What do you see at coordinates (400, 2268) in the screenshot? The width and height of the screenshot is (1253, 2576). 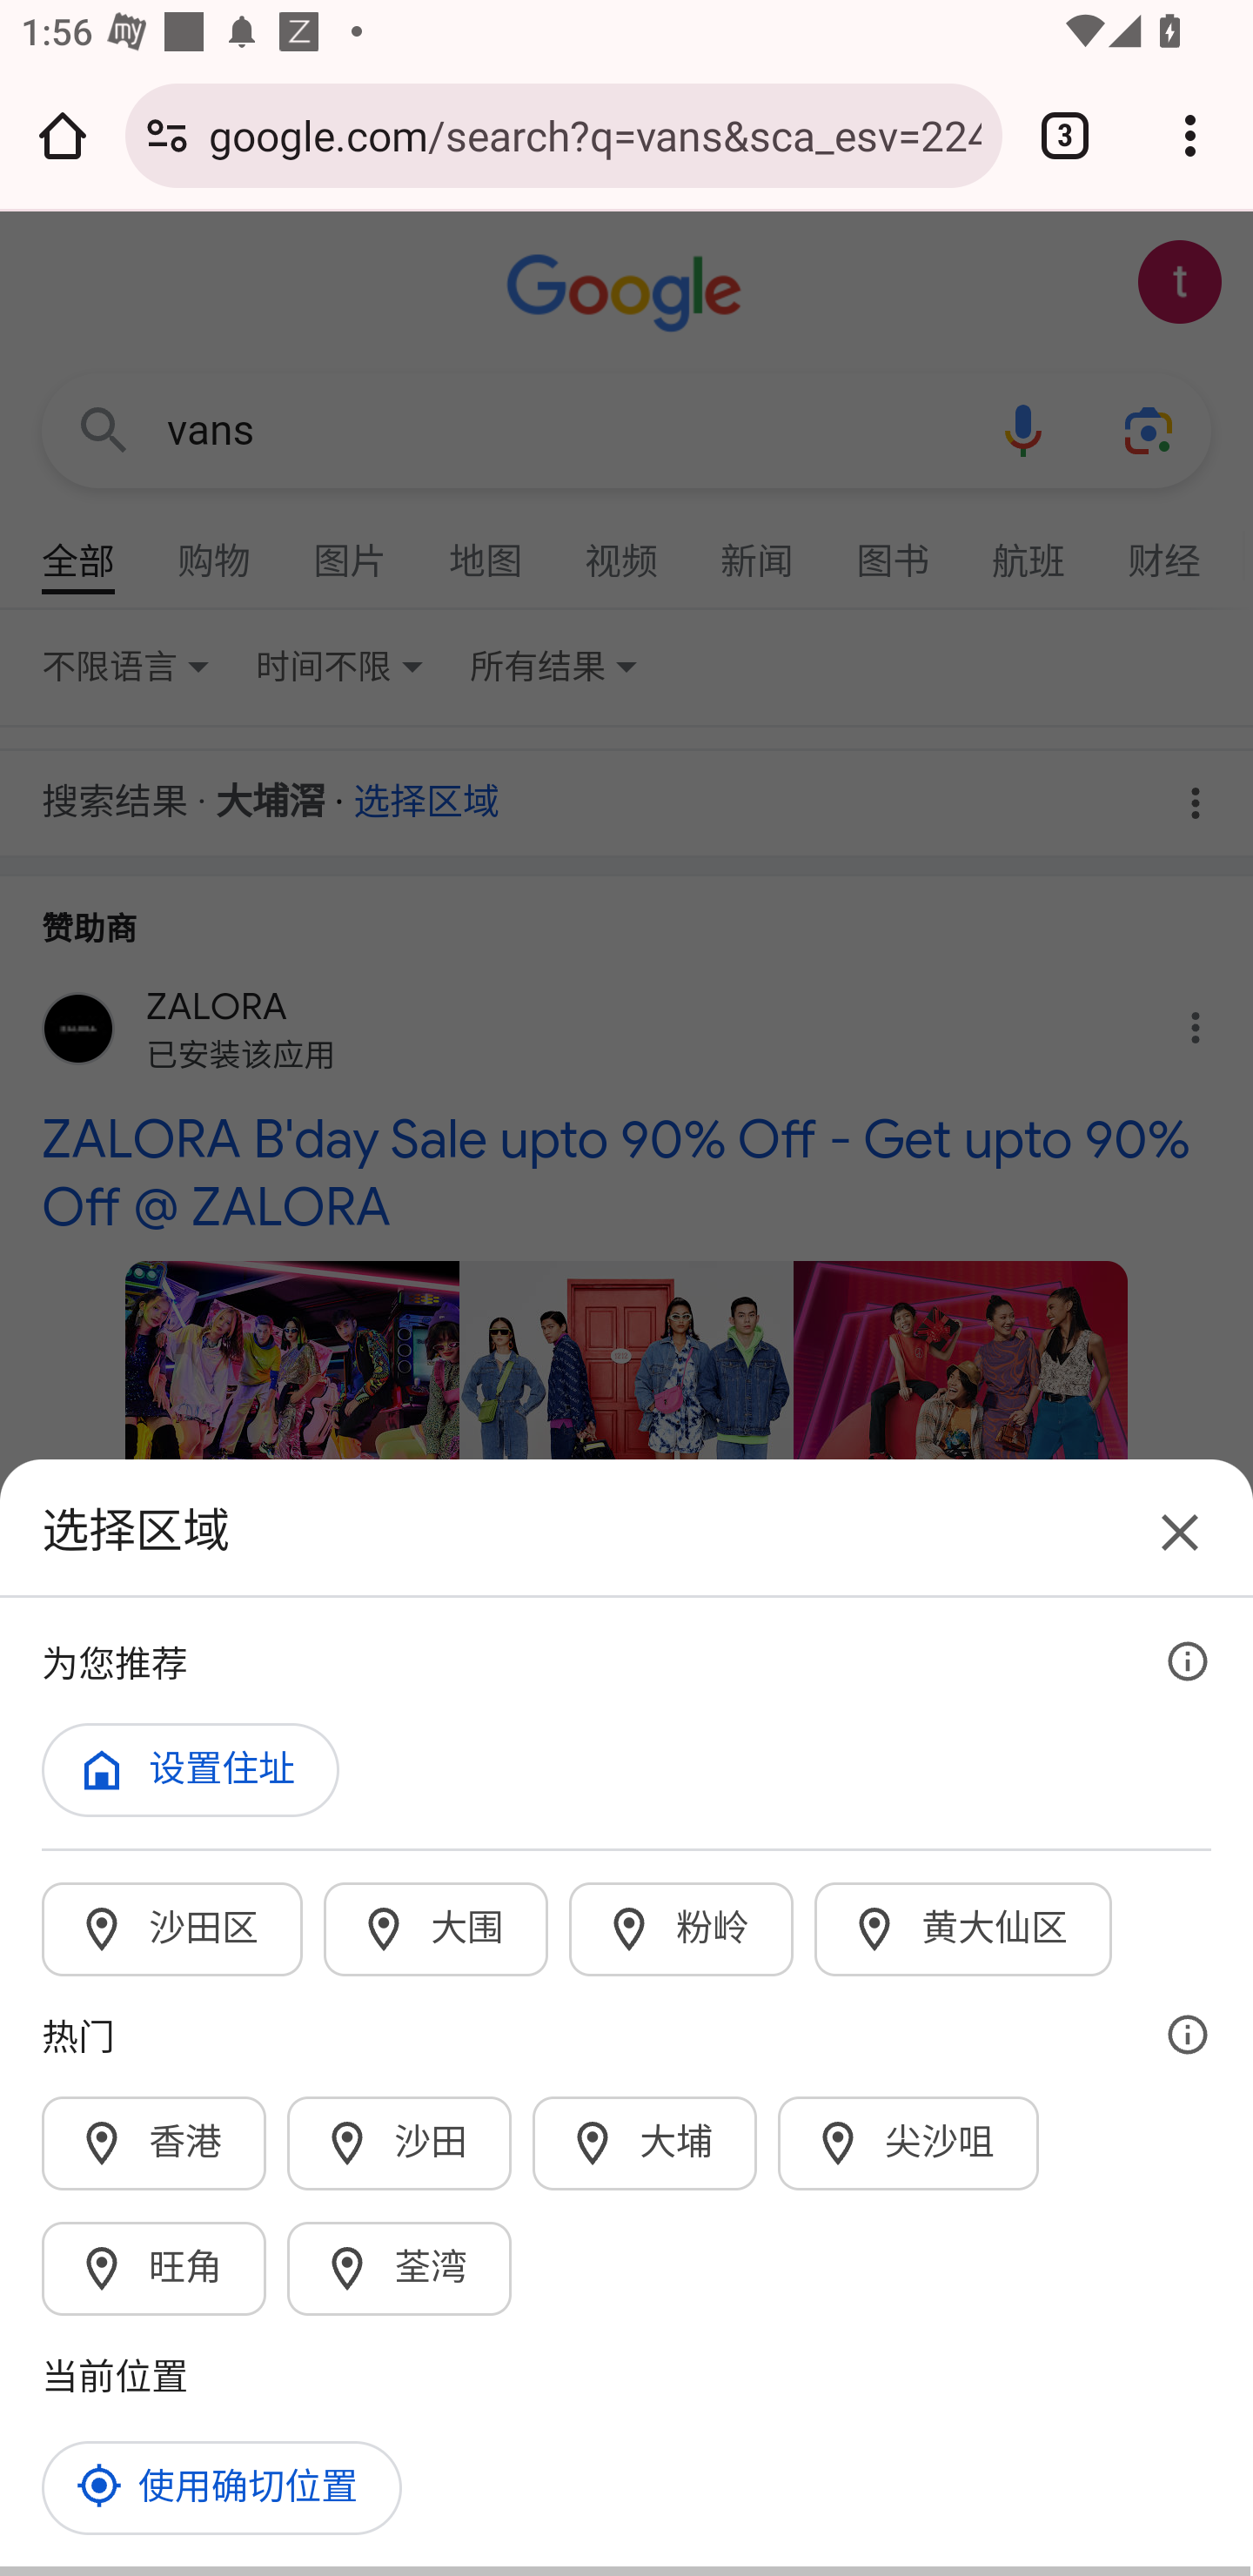 I see ` 荃湾 ` at bounding box center [400, 2268].